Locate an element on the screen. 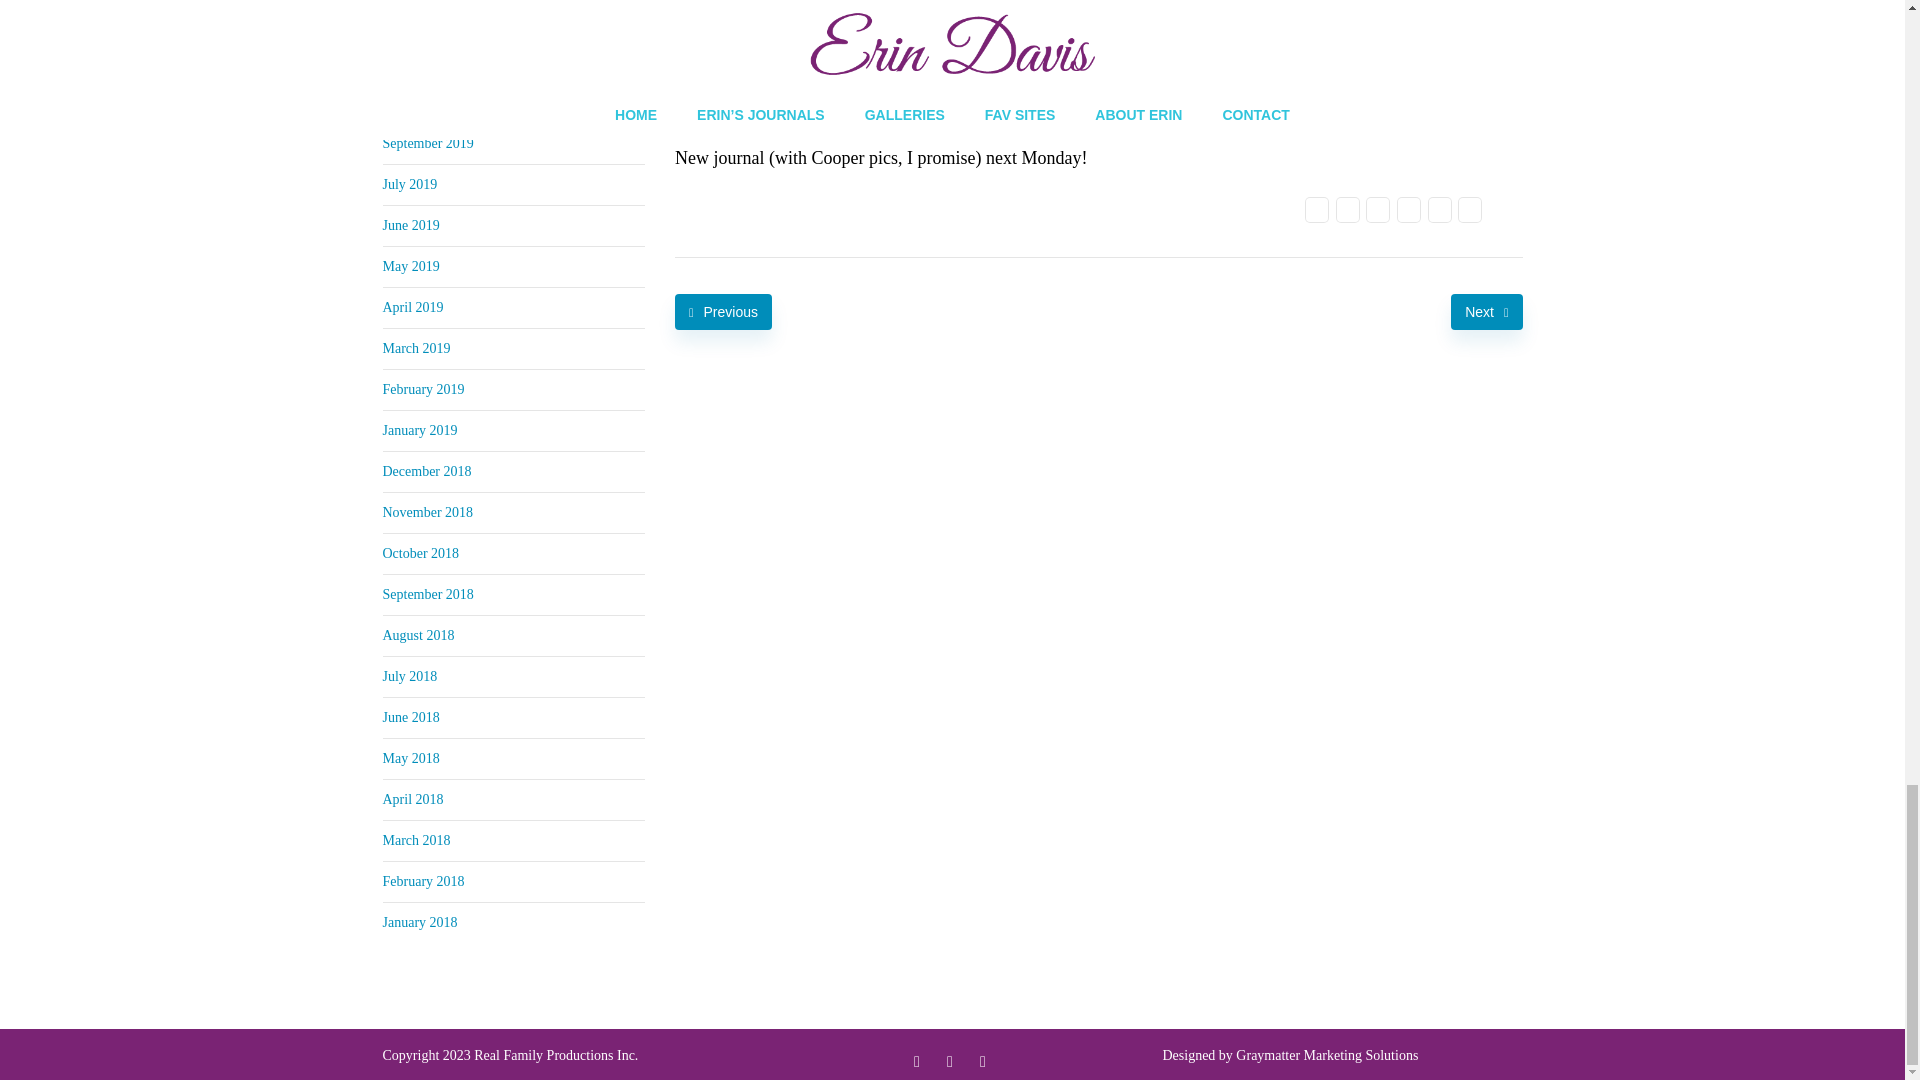 The width and height of the screenshot is (1920, 1080). Gracefully and Frankly is located at coordinates (800, 72).